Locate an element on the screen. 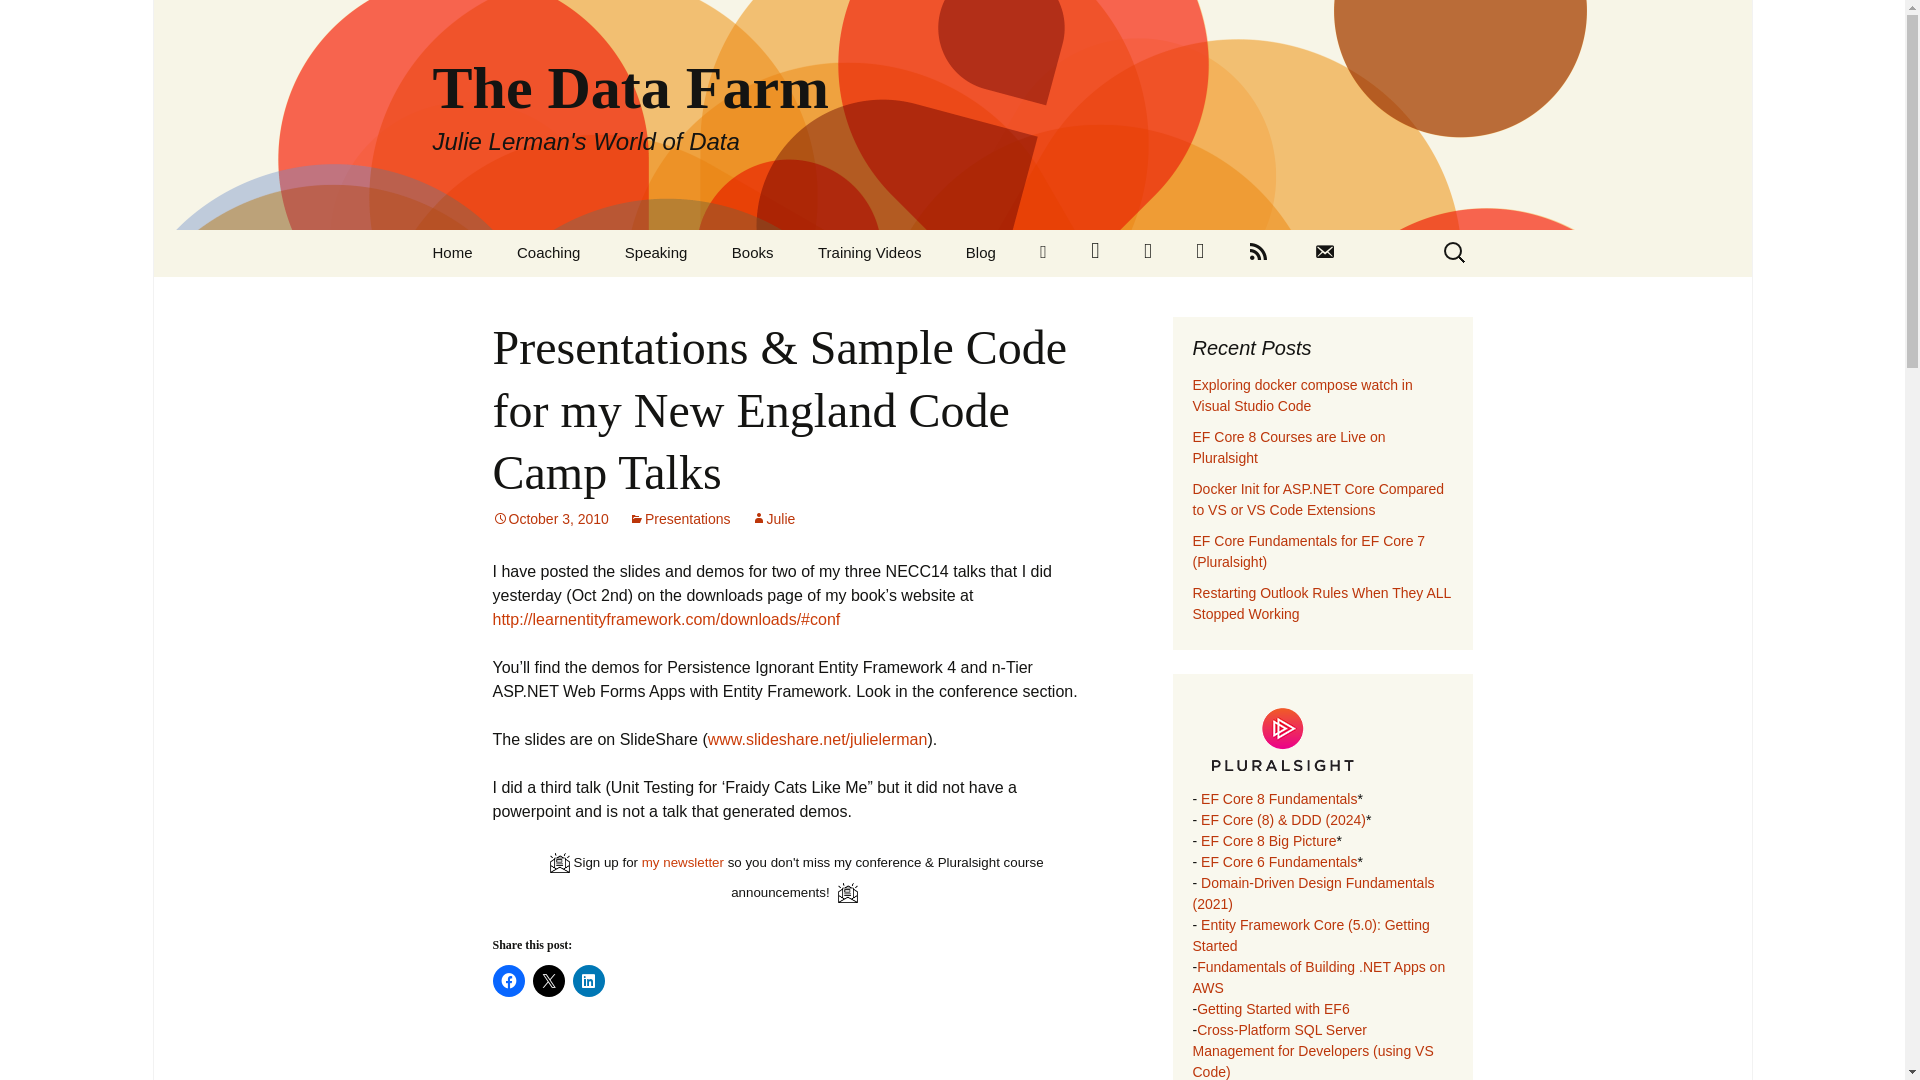 The height and width of the screenshot is (1080, 1920). October 3, 2010 is located at coordinates (550, 518).